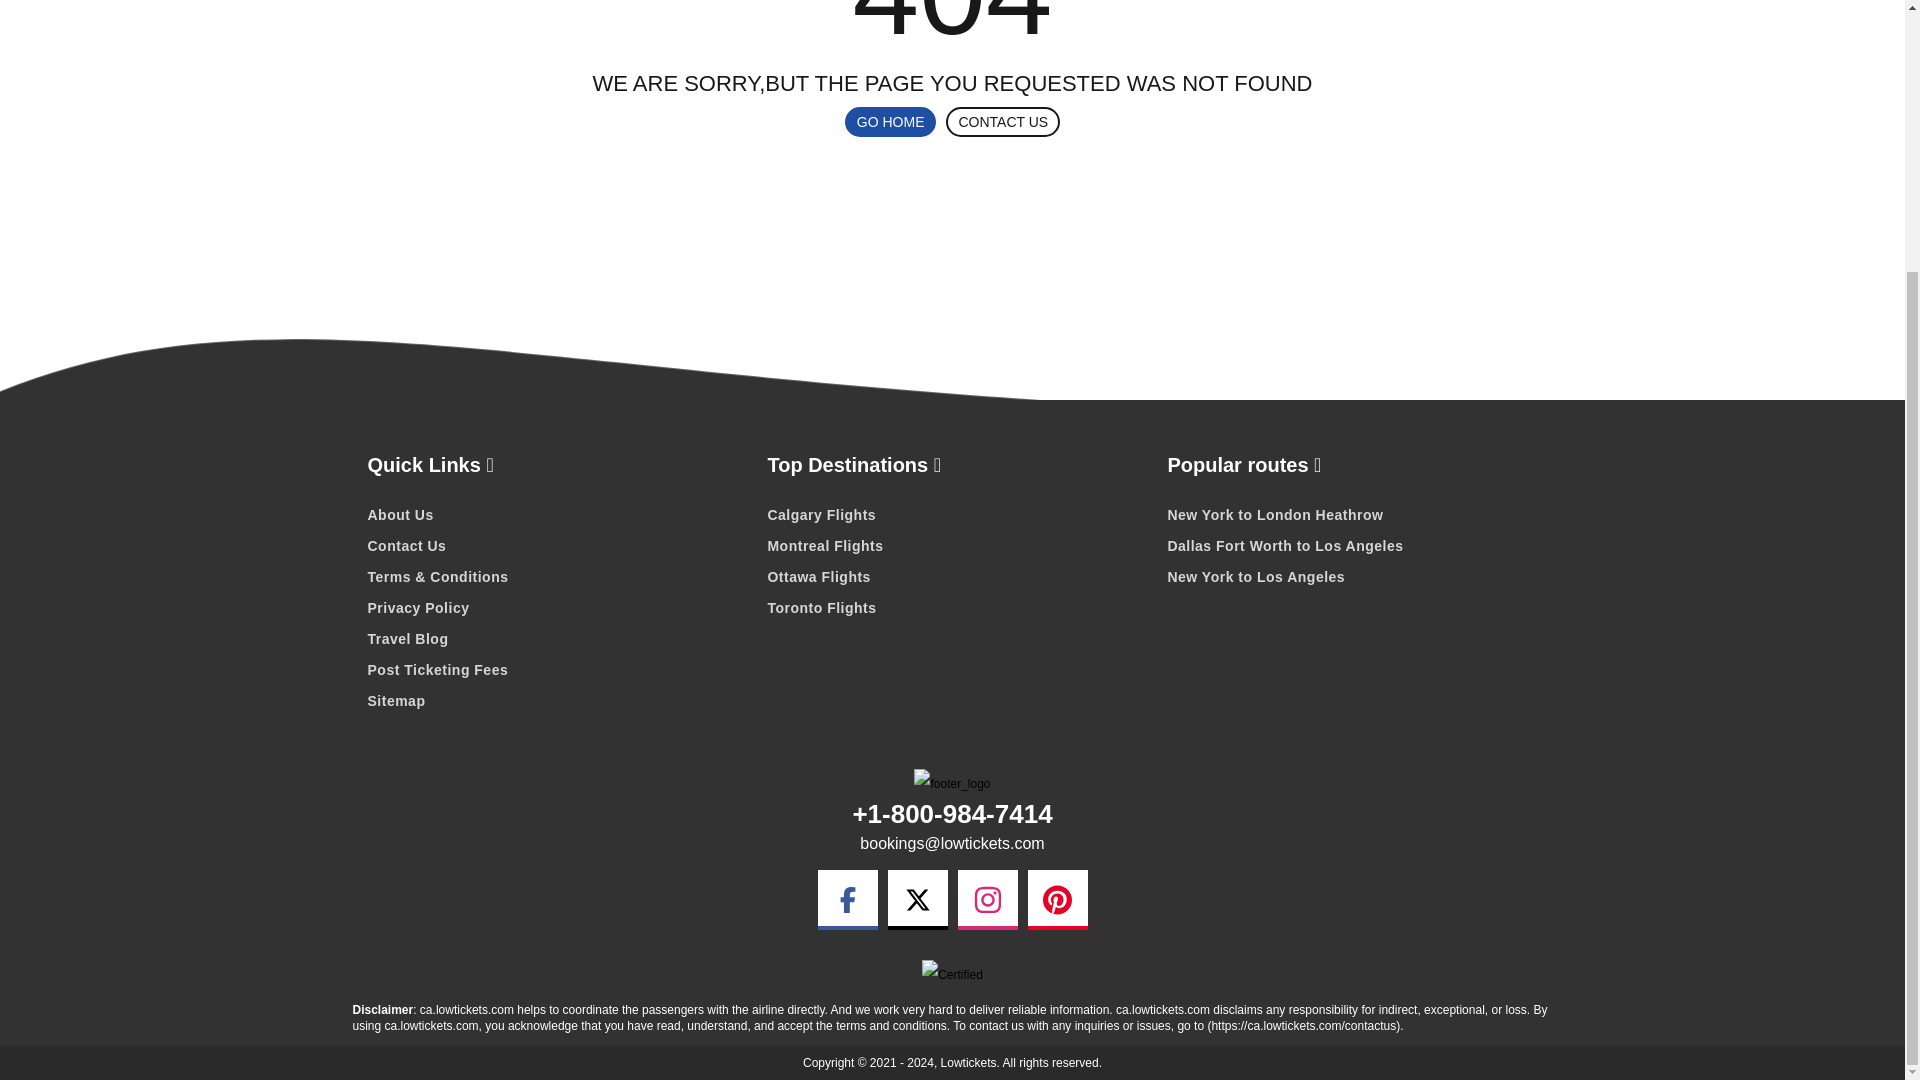 The image size is (1920, 1080). Describe the element at coordinates (552, 639) in the screenshot. I see `Travel Blog` at that location.